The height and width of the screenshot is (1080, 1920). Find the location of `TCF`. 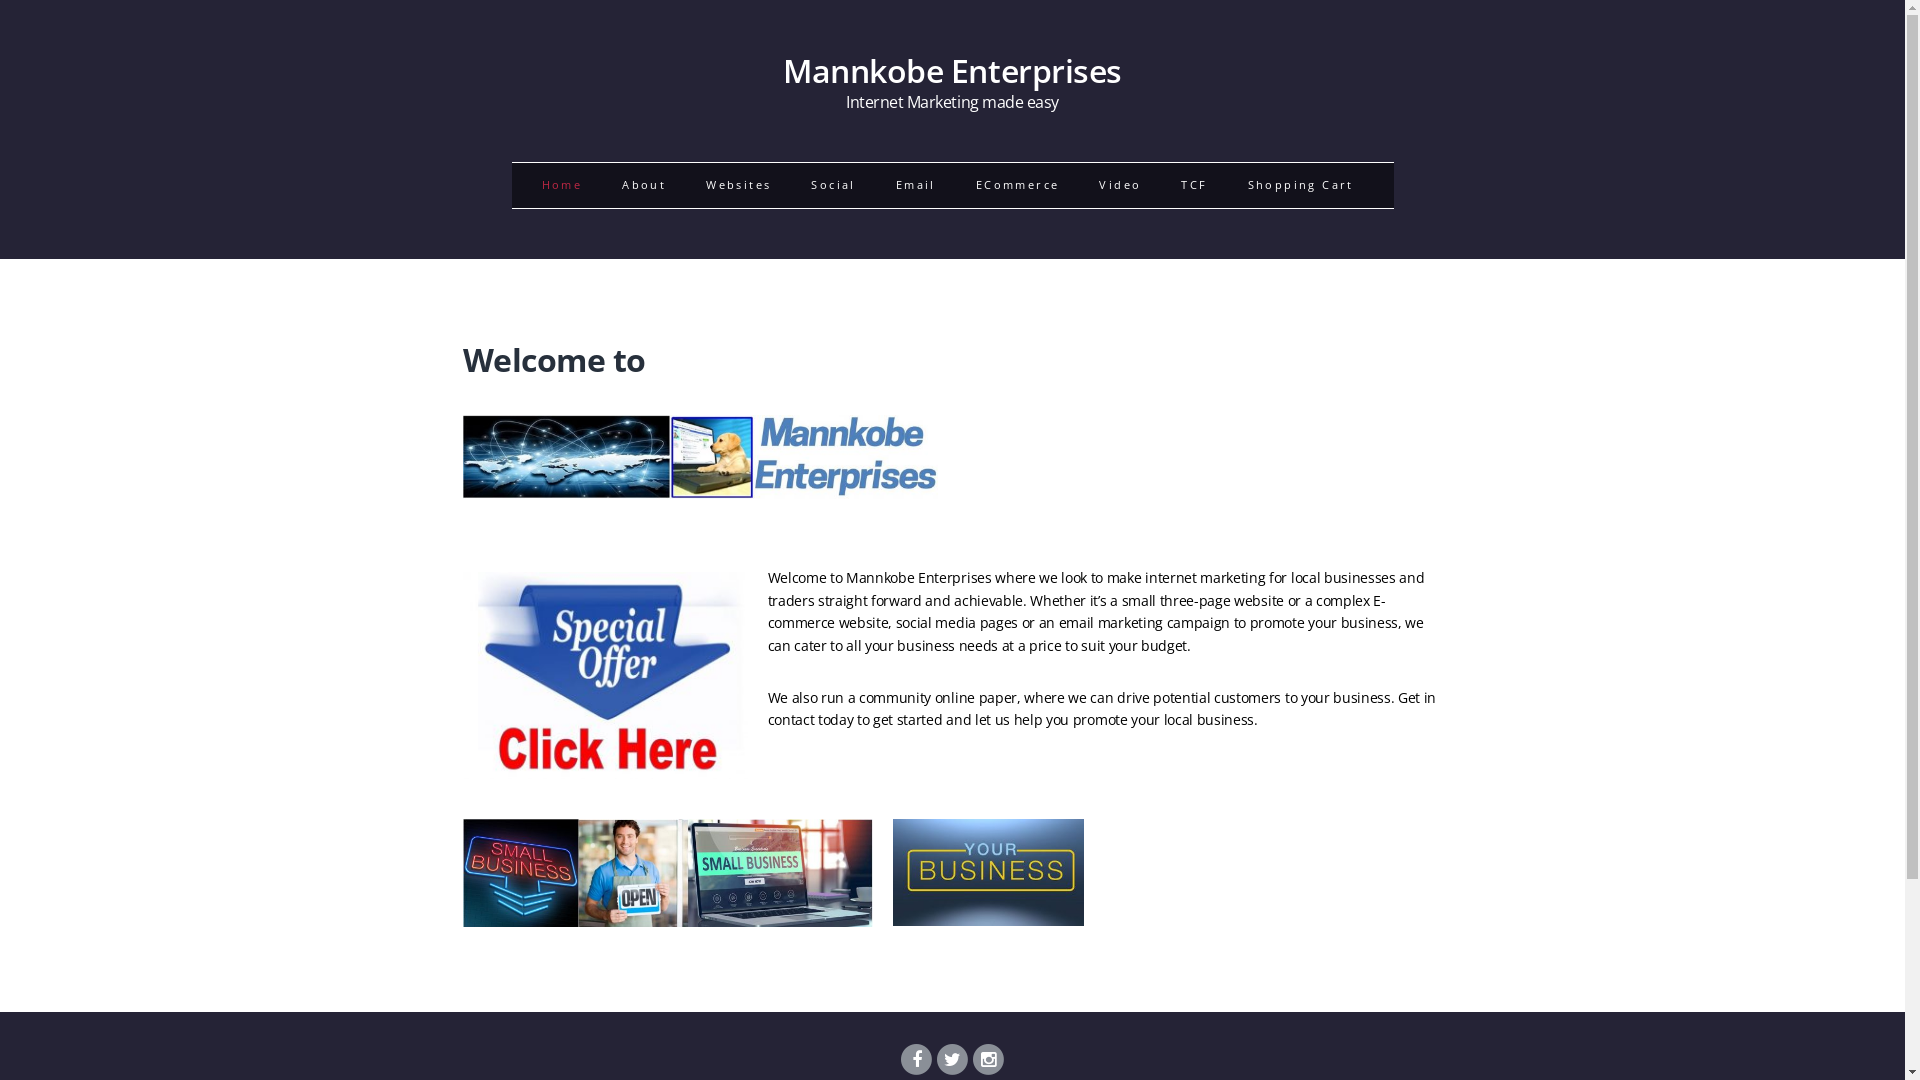

TCF is located at coordinates (1194, 185).